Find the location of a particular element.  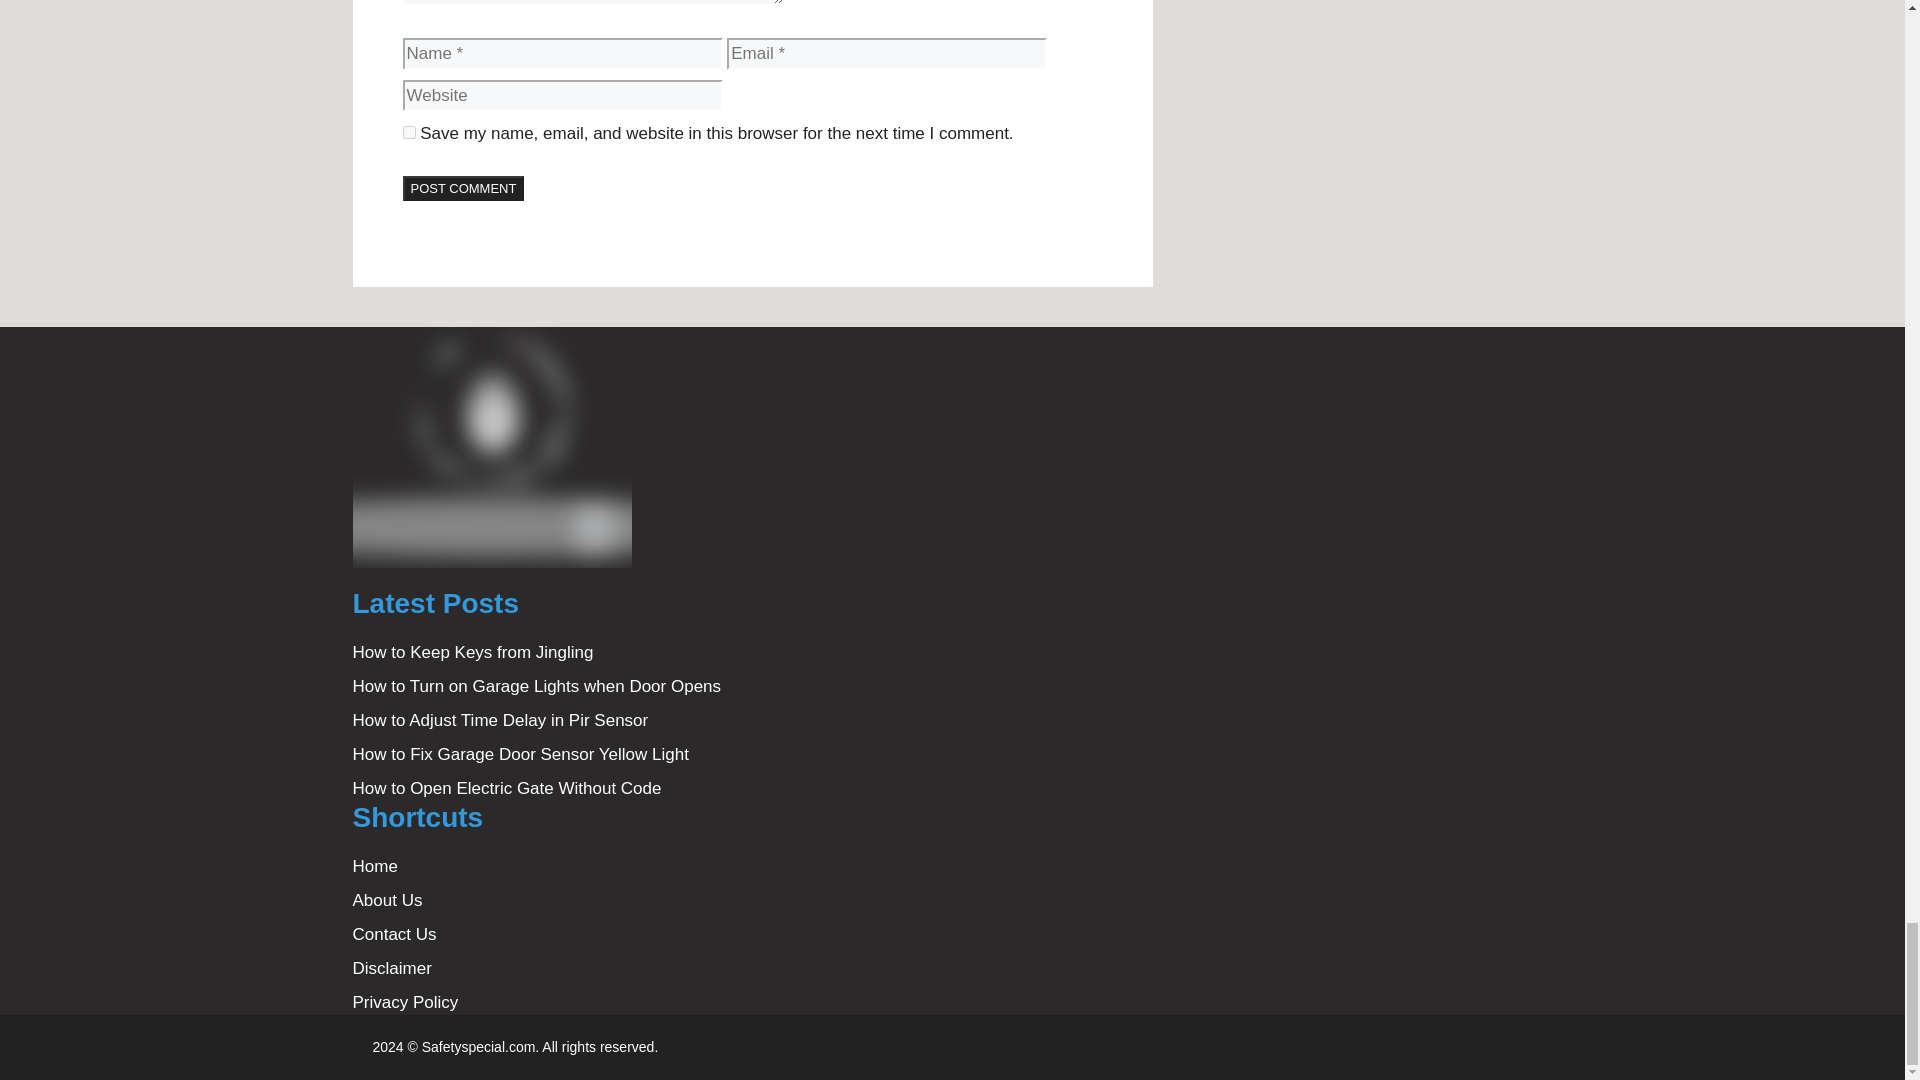

How to Adjust Time Delay in Pir Sensor is located at coordinates (500, 720).